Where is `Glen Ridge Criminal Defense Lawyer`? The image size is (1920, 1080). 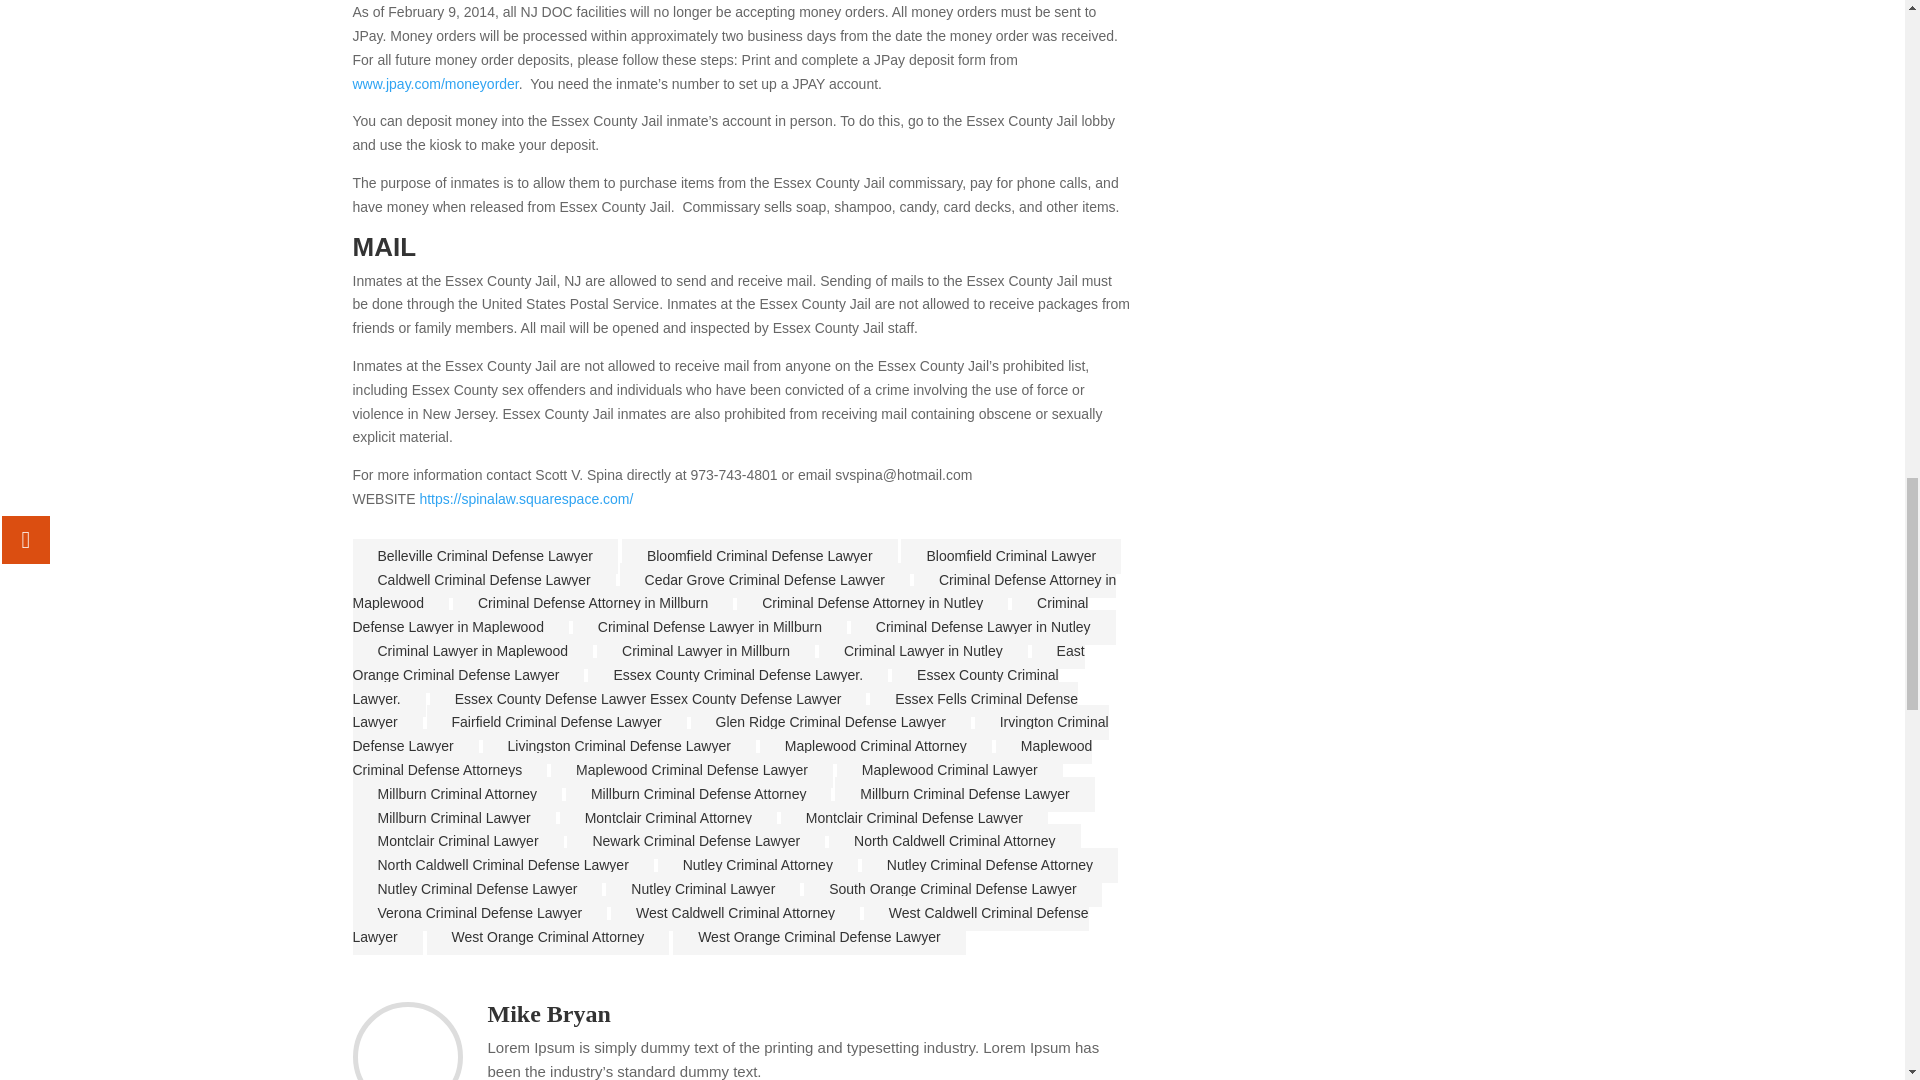
Glen Ridge Criminal Defense Lawyer is located at coordinates (829, 722).